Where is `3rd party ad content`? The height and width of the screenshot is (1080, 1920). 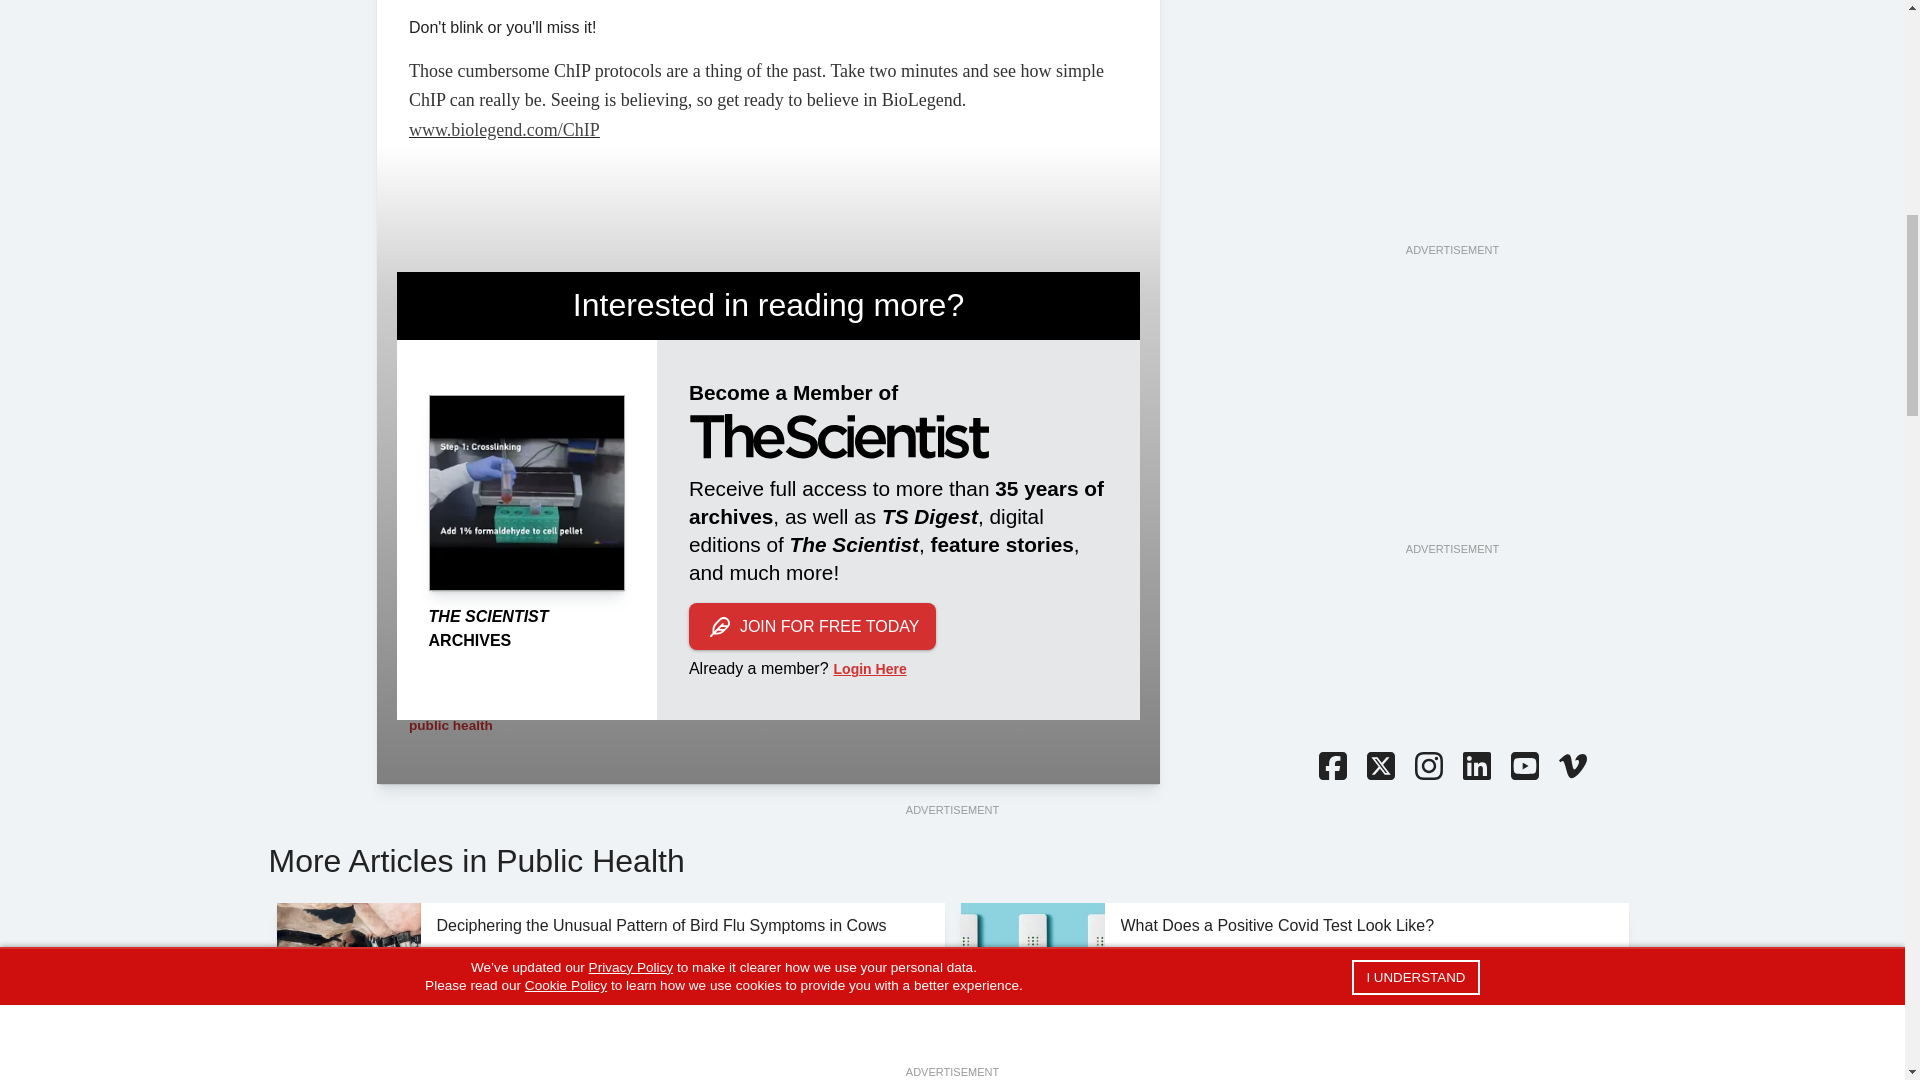
3rd party ad content is located at coordinates (1451, 415).